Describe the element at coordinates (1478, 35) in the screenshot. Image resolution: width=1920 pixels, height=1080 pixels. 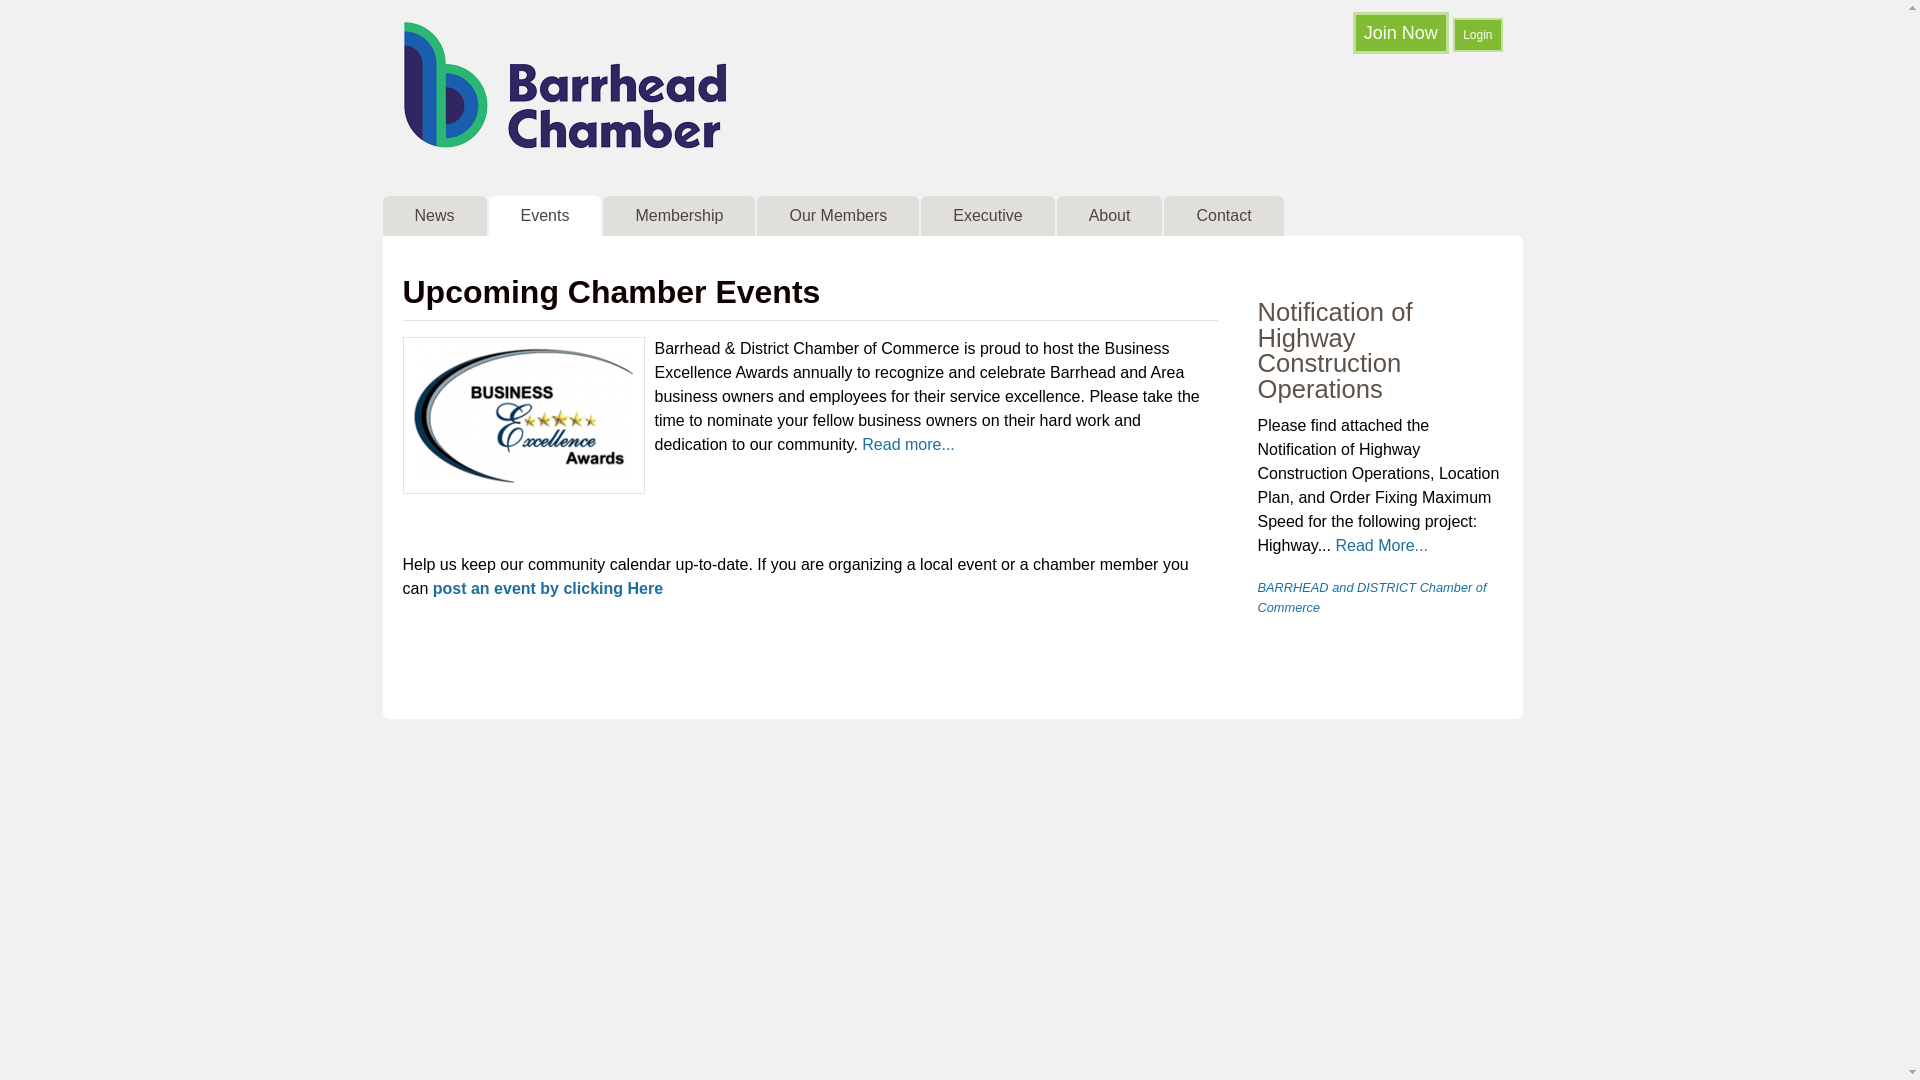
I see `Login` at that location.